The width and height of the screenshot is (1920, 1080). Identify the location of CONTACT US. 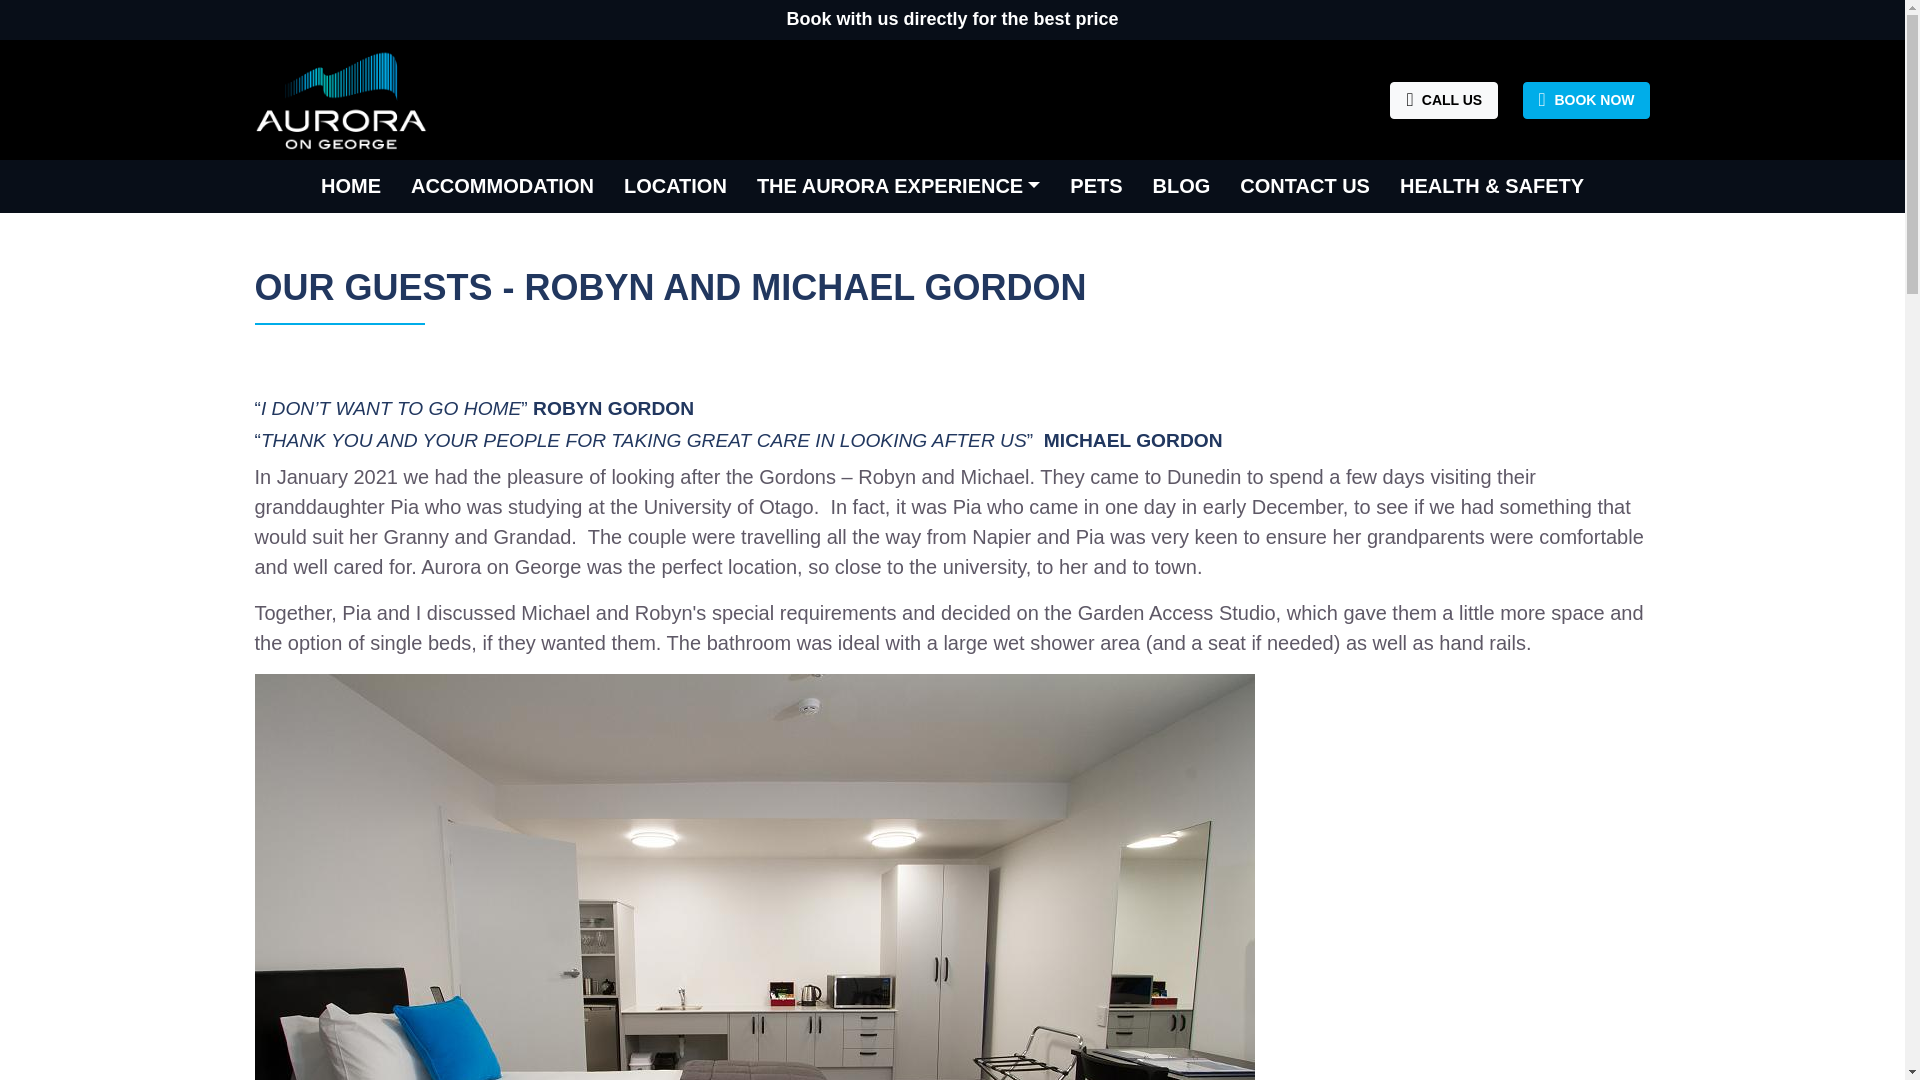
(1304, 185).